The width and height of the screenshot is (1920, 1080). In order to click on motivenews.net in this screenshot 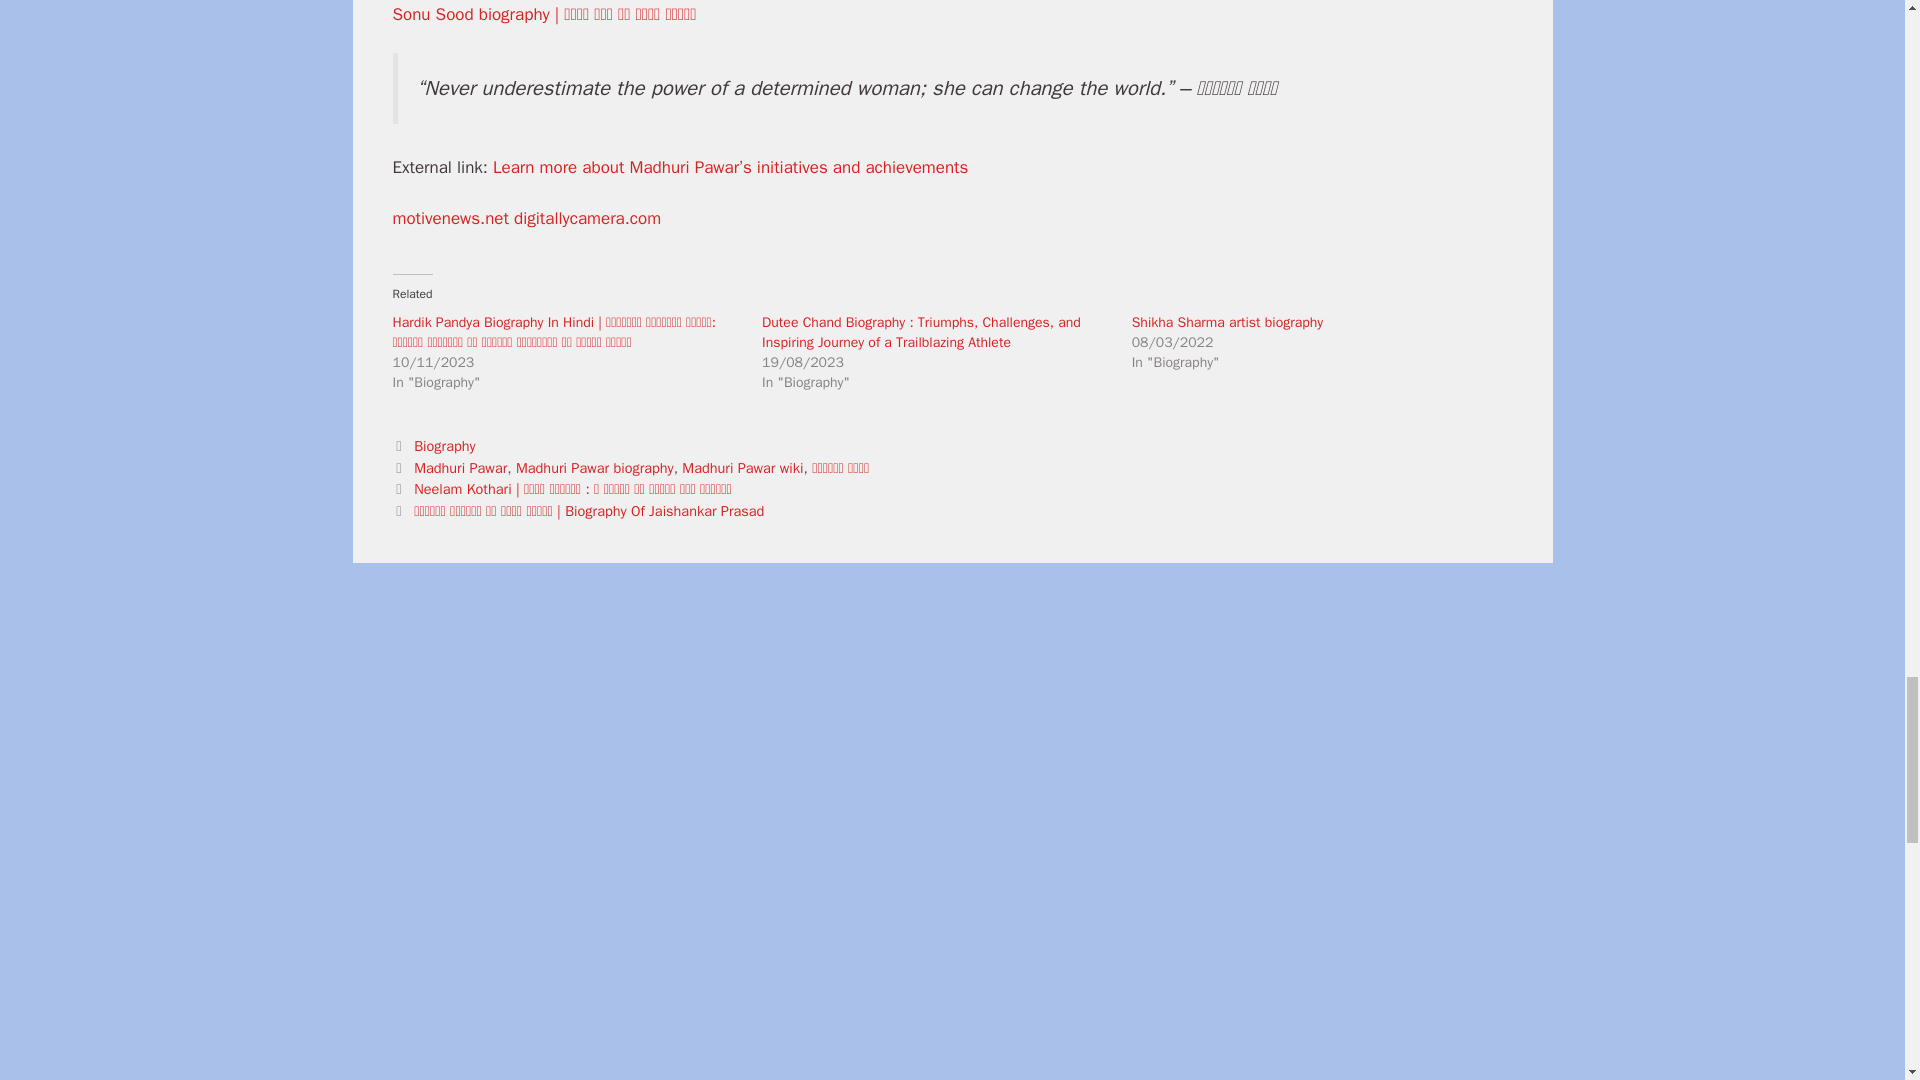, I will do `click(450, 218)`.